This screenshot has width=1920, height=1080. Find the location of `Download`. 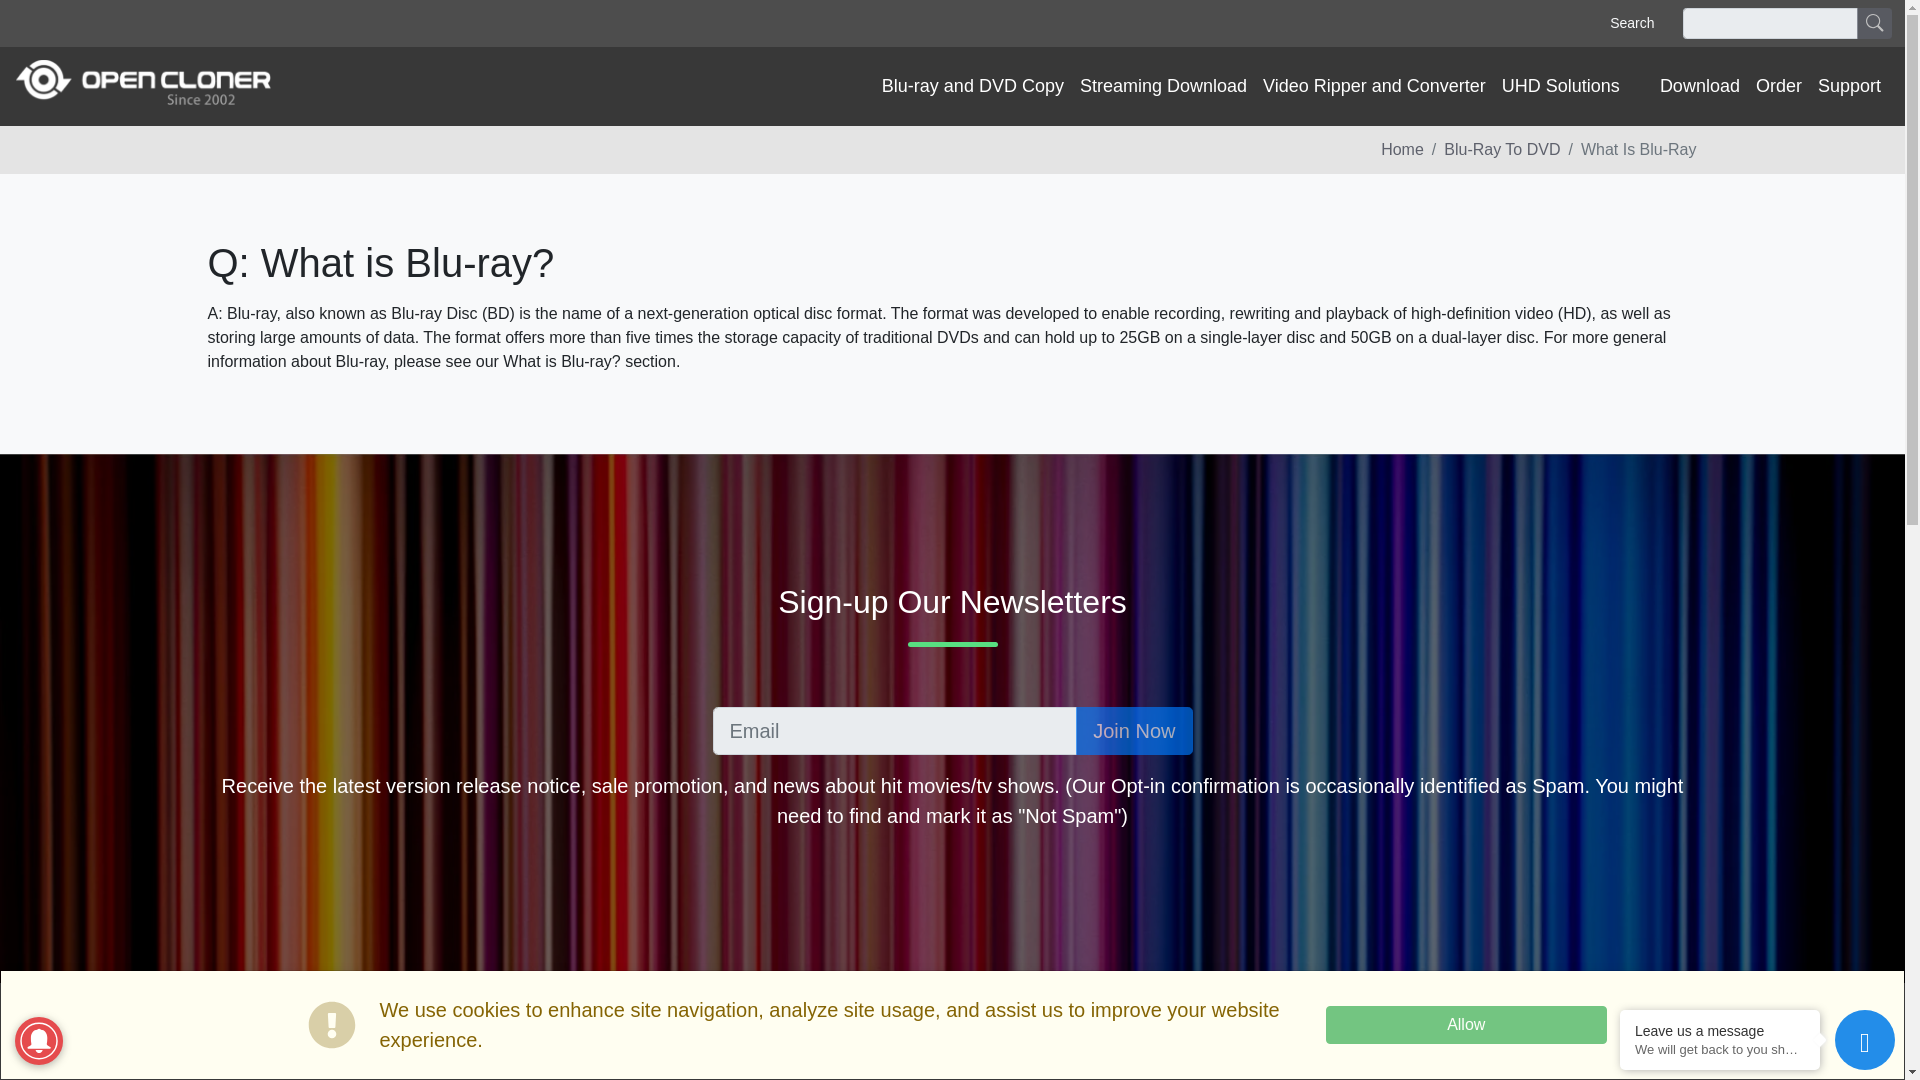

Download is located at coordinates (1699, 86).